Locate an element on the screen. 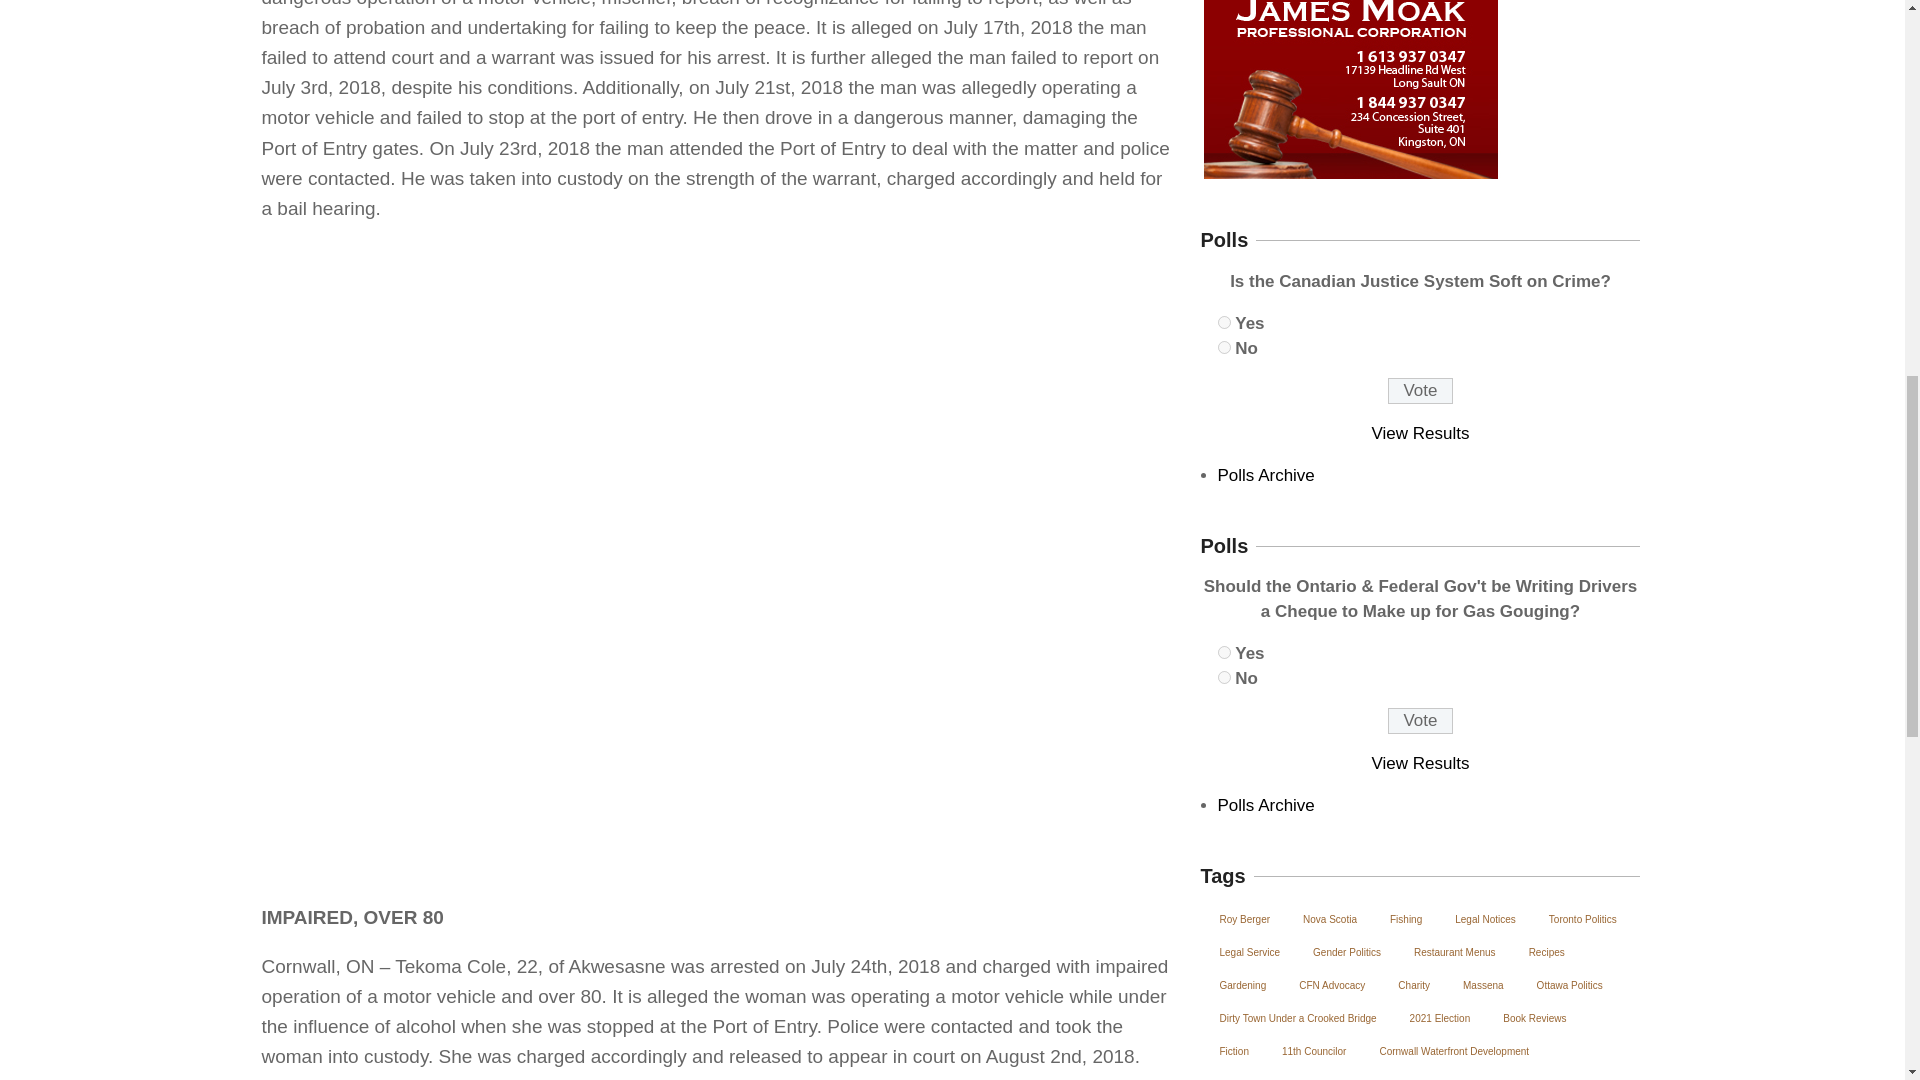 The image size is (1920, 1080). View Results Of This Poll is located at coordinates (1421, 433).